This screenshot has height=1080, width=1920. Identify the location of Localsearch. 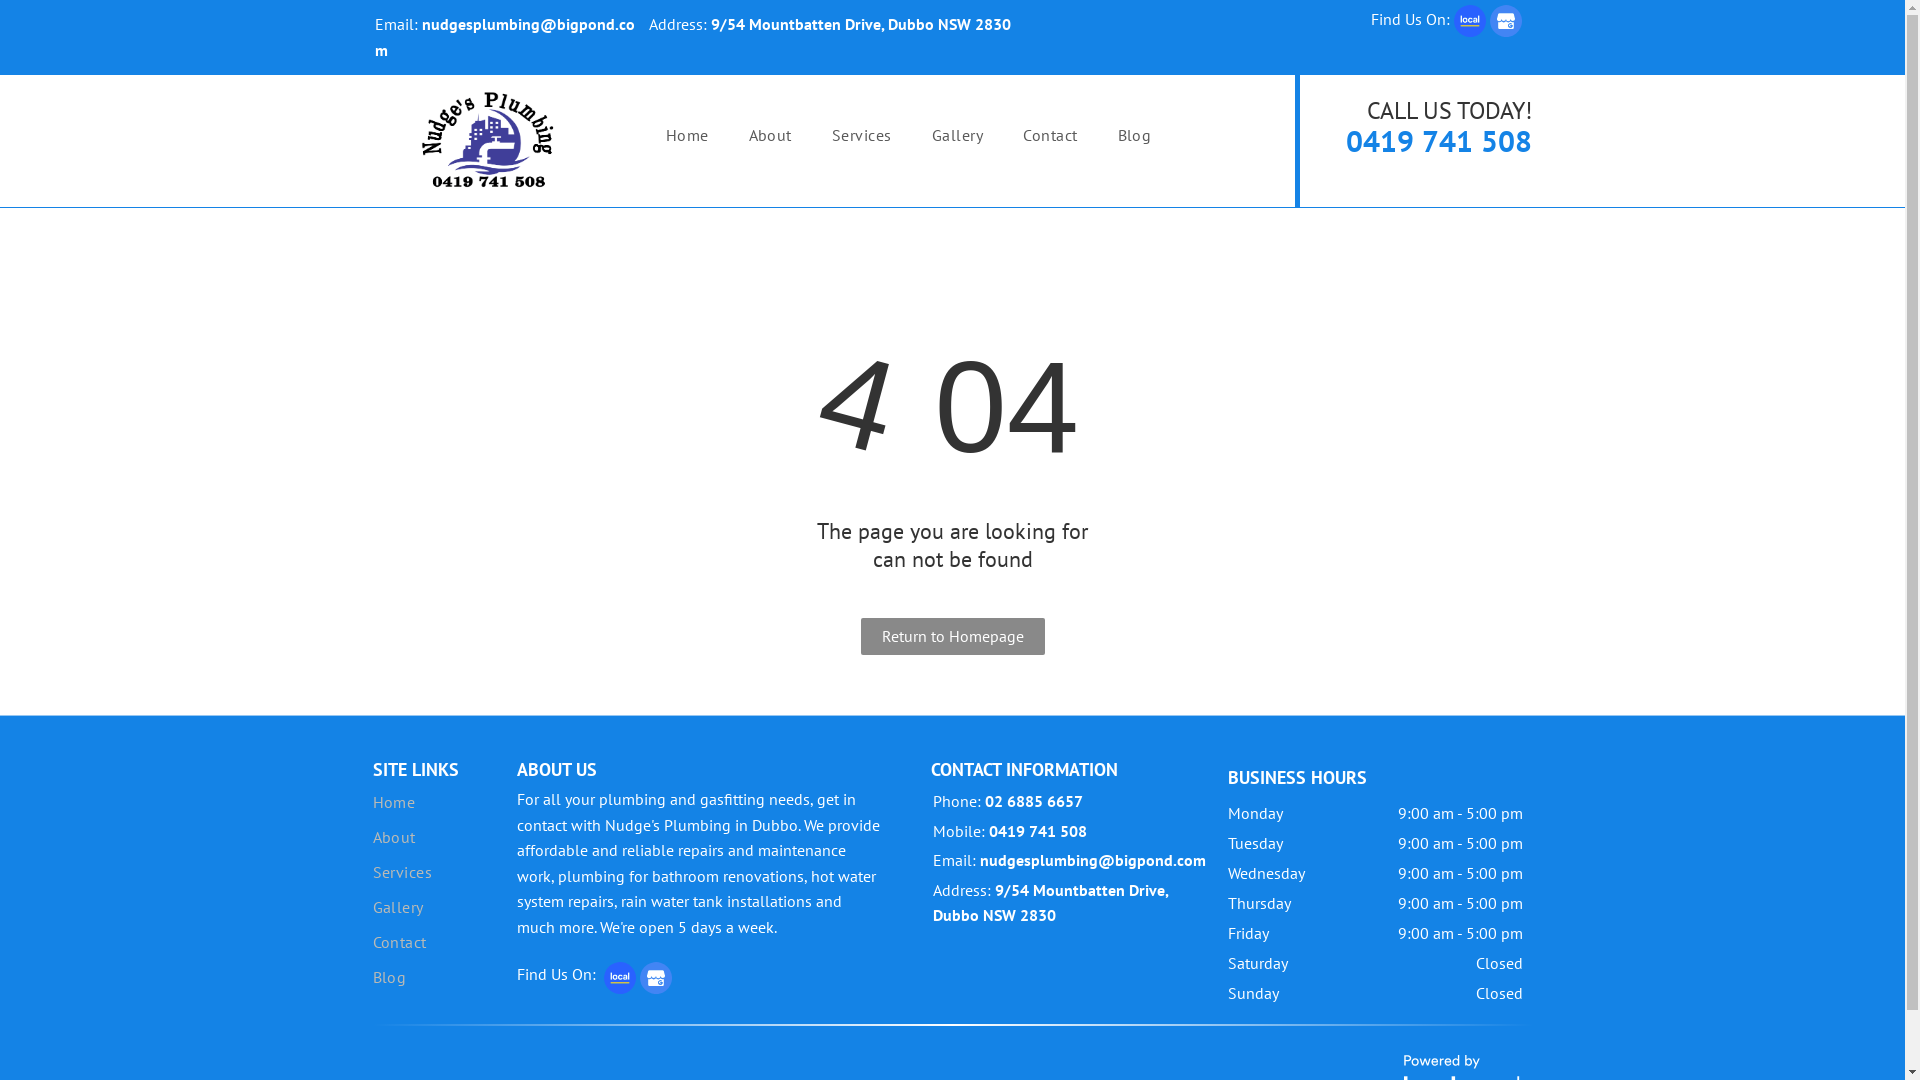
(620, 978).